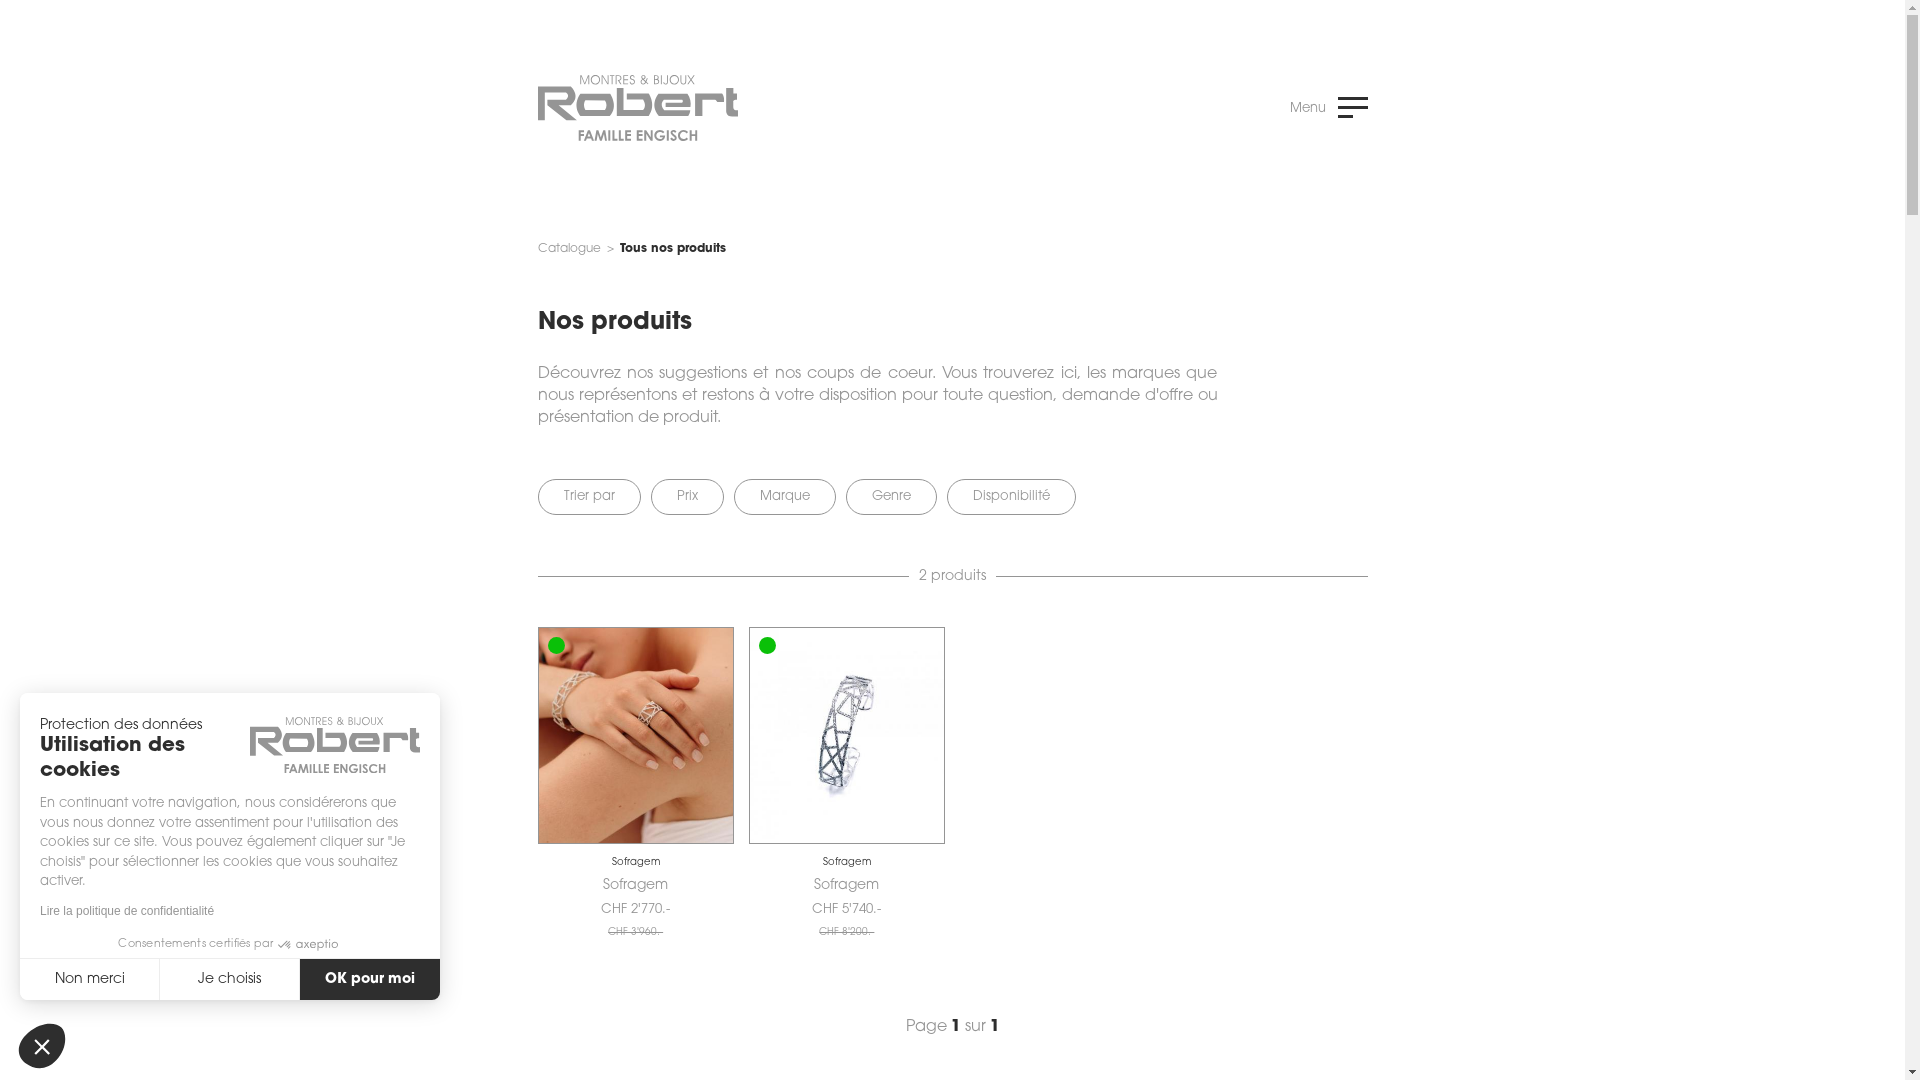  I want to click on Menu, so click(1329, 116).